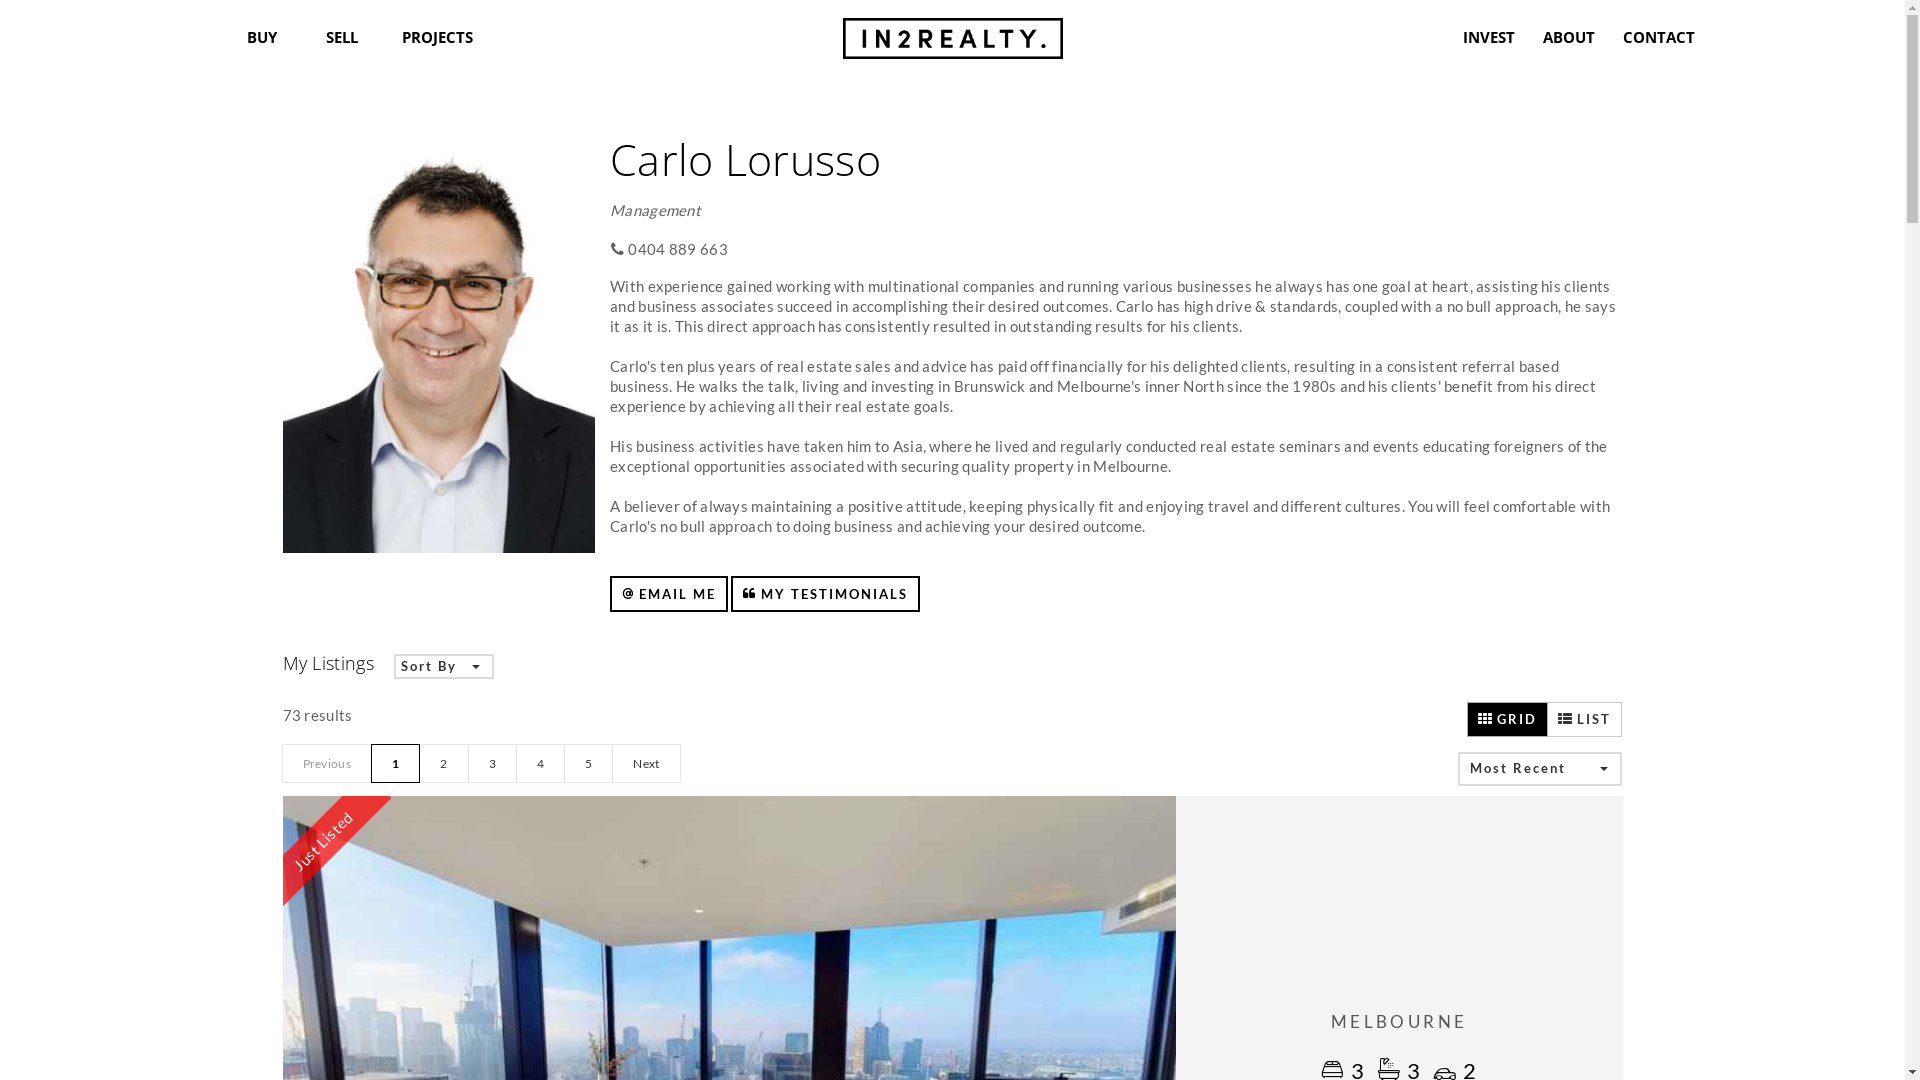  What do you see at coordinates (444, 764) in the screenshot?
I see `2` at bounding box center [444, 764].